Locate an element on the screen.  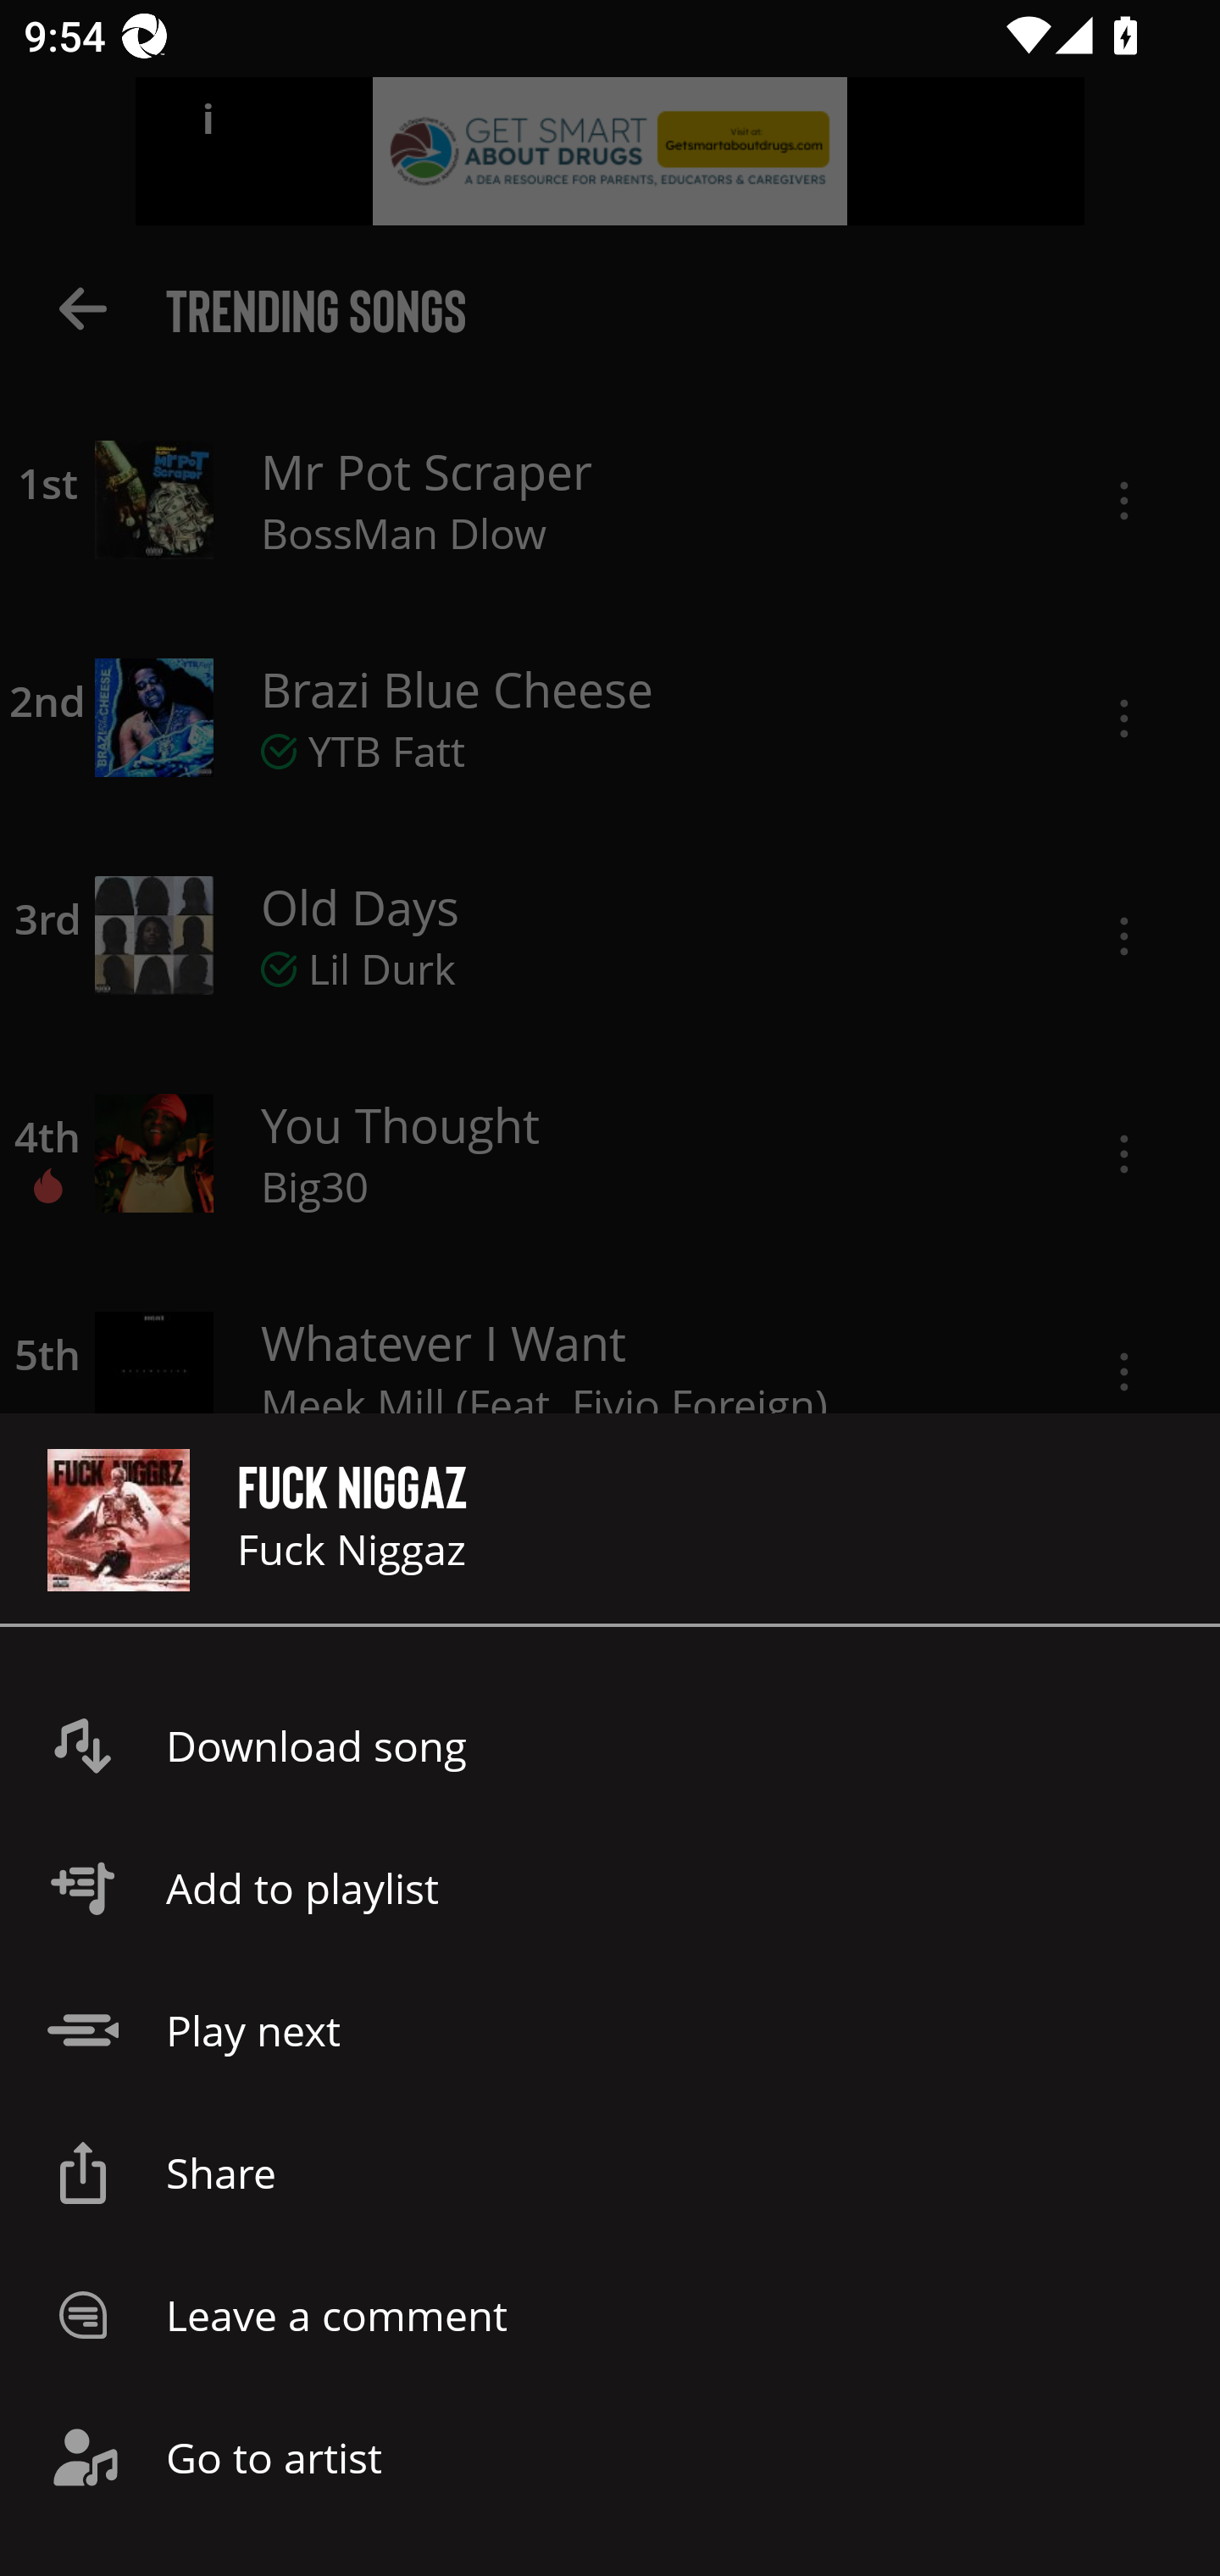
Share is located at coordinates (610, 2173).